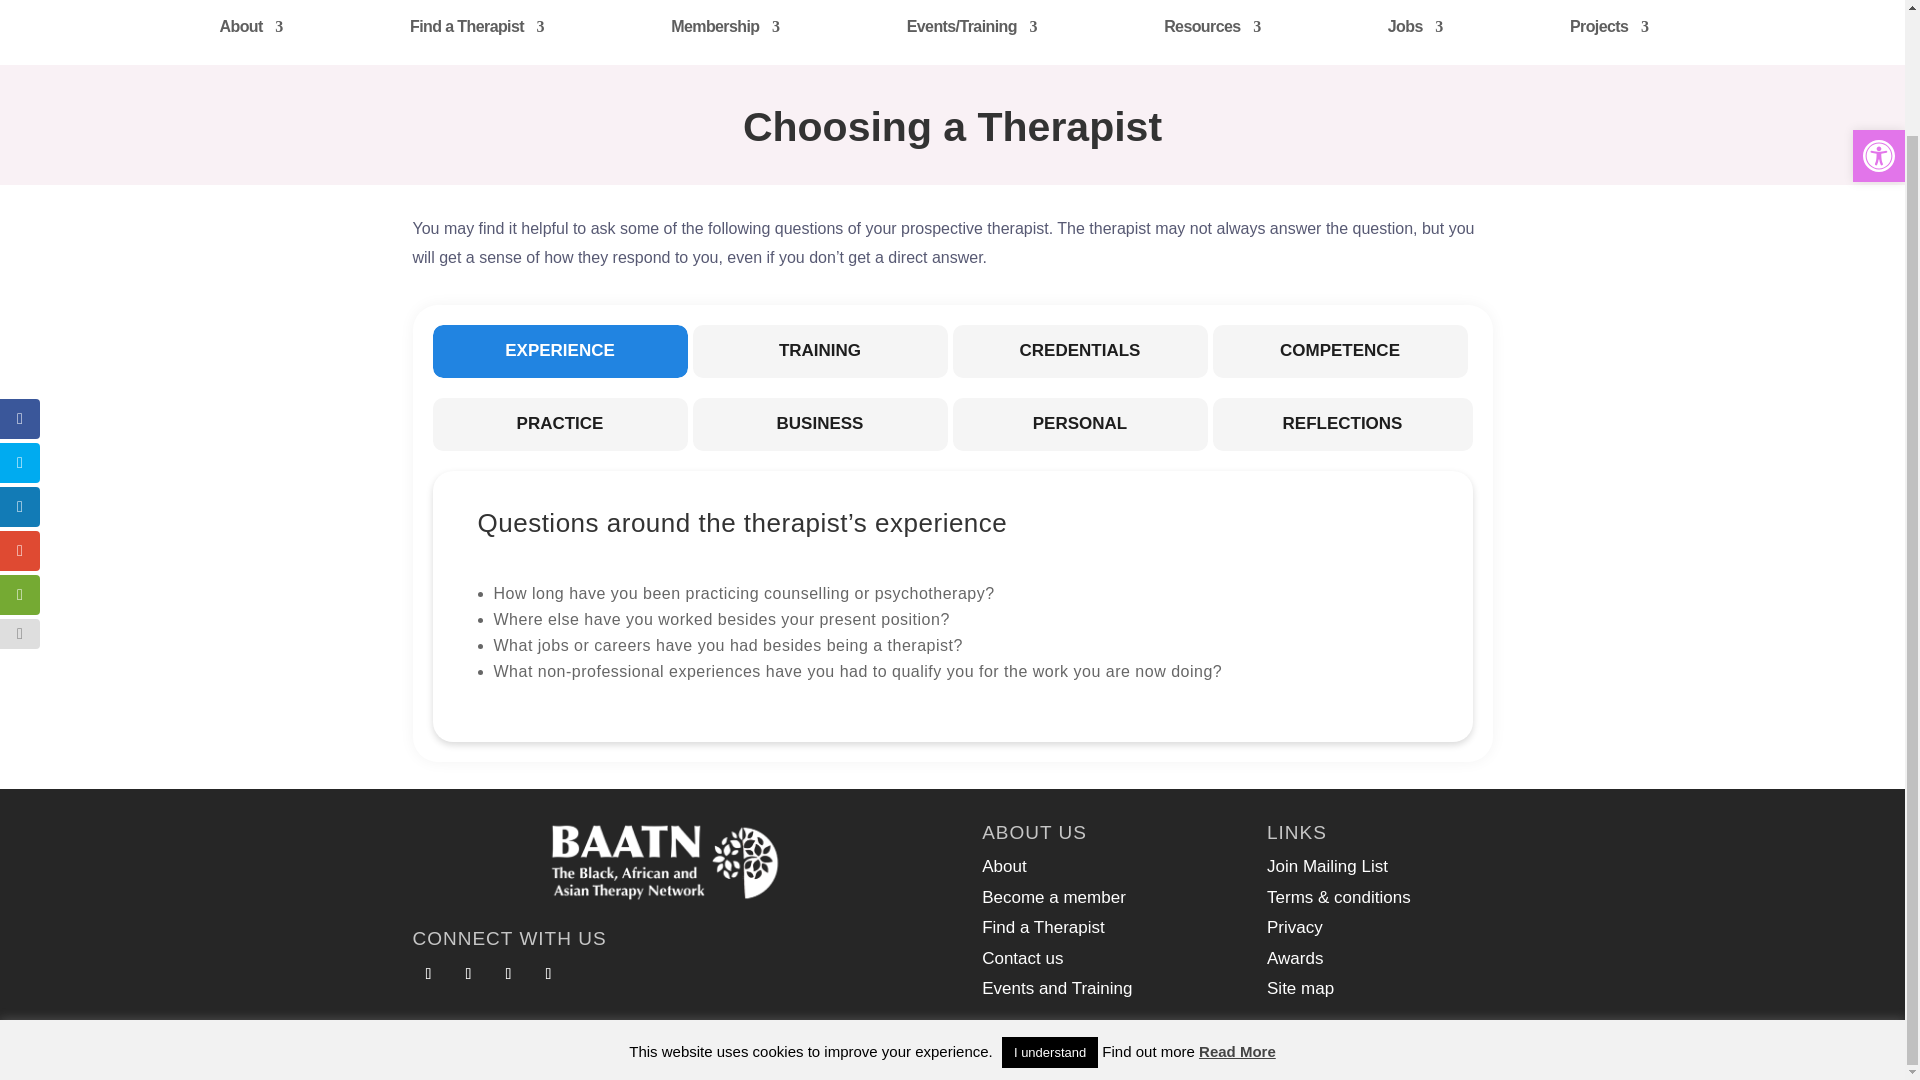  What do you see at coordinates (428, 974) in the screenshot?
I see `Follow on Facebook` at bounding box center [428, 974].